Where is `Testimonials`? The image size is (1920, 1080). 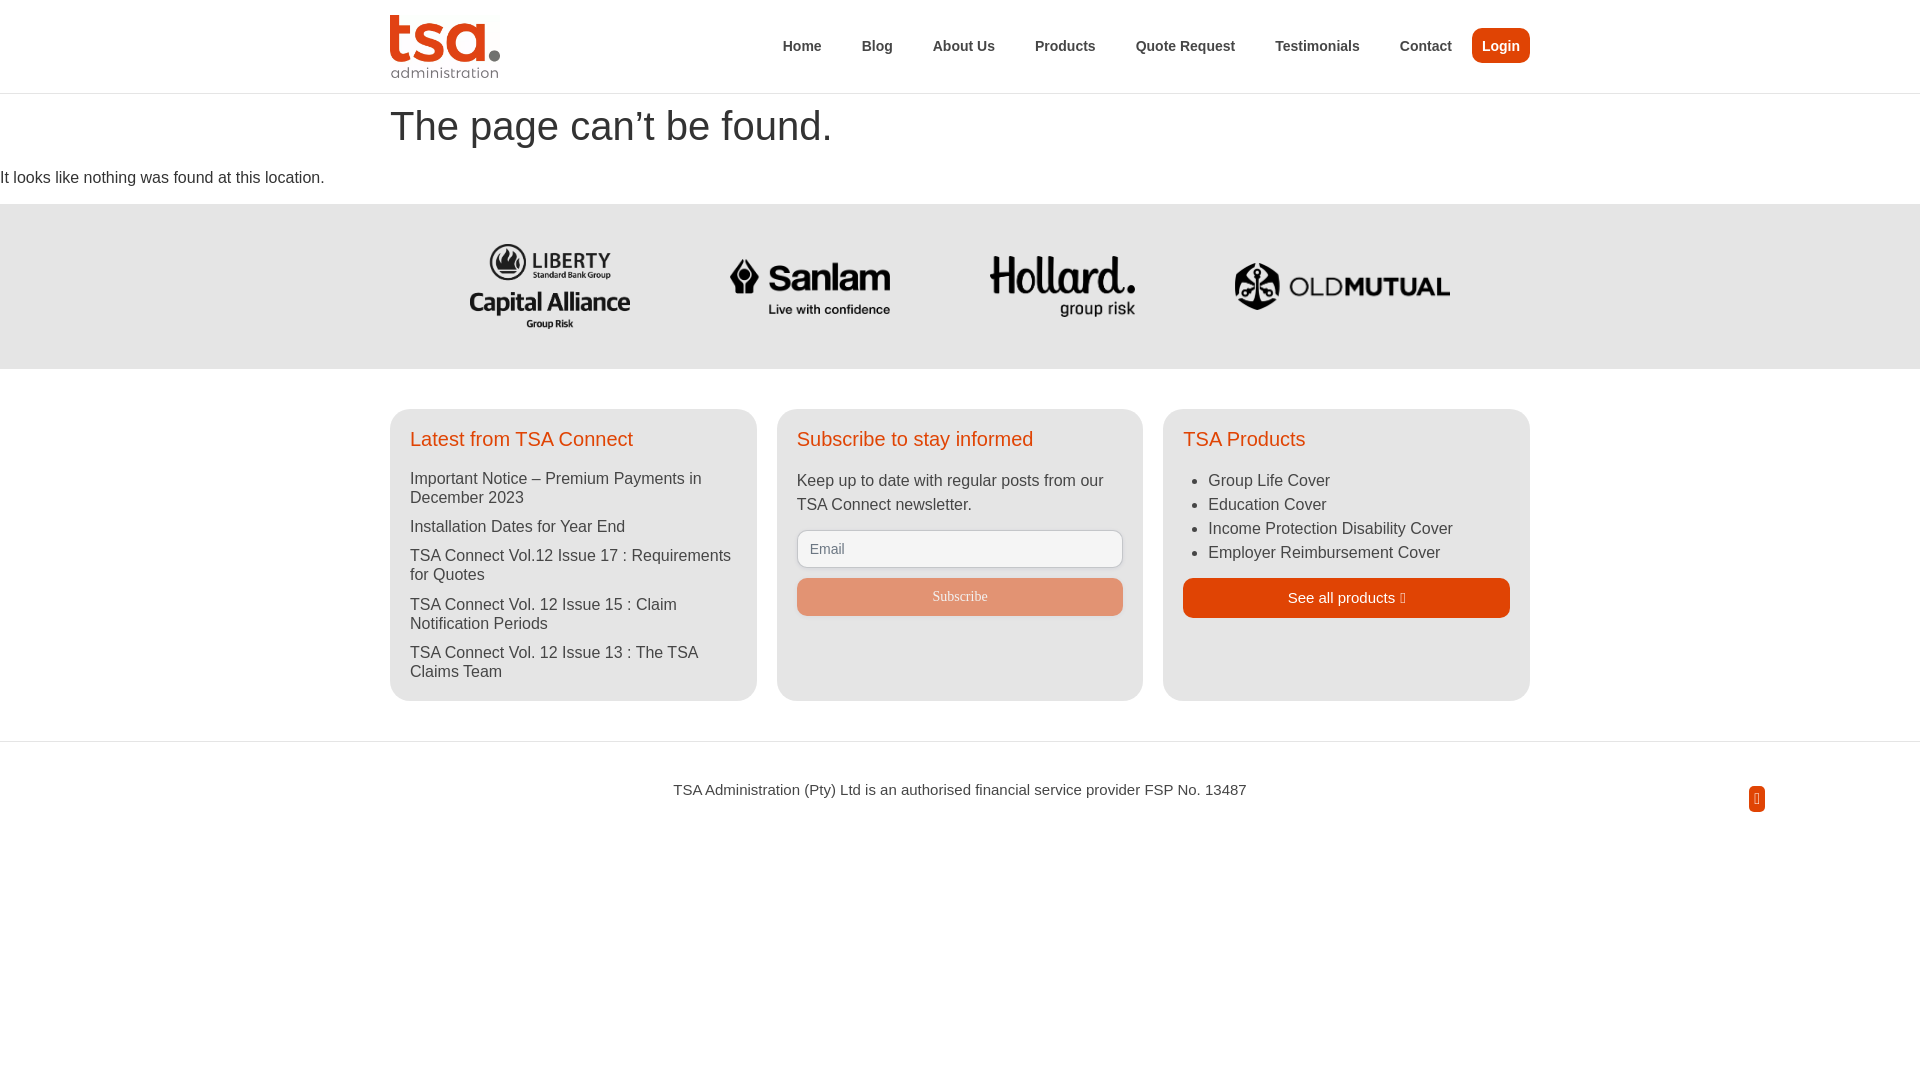
Testimonials is located at coordinates (1318, 46).